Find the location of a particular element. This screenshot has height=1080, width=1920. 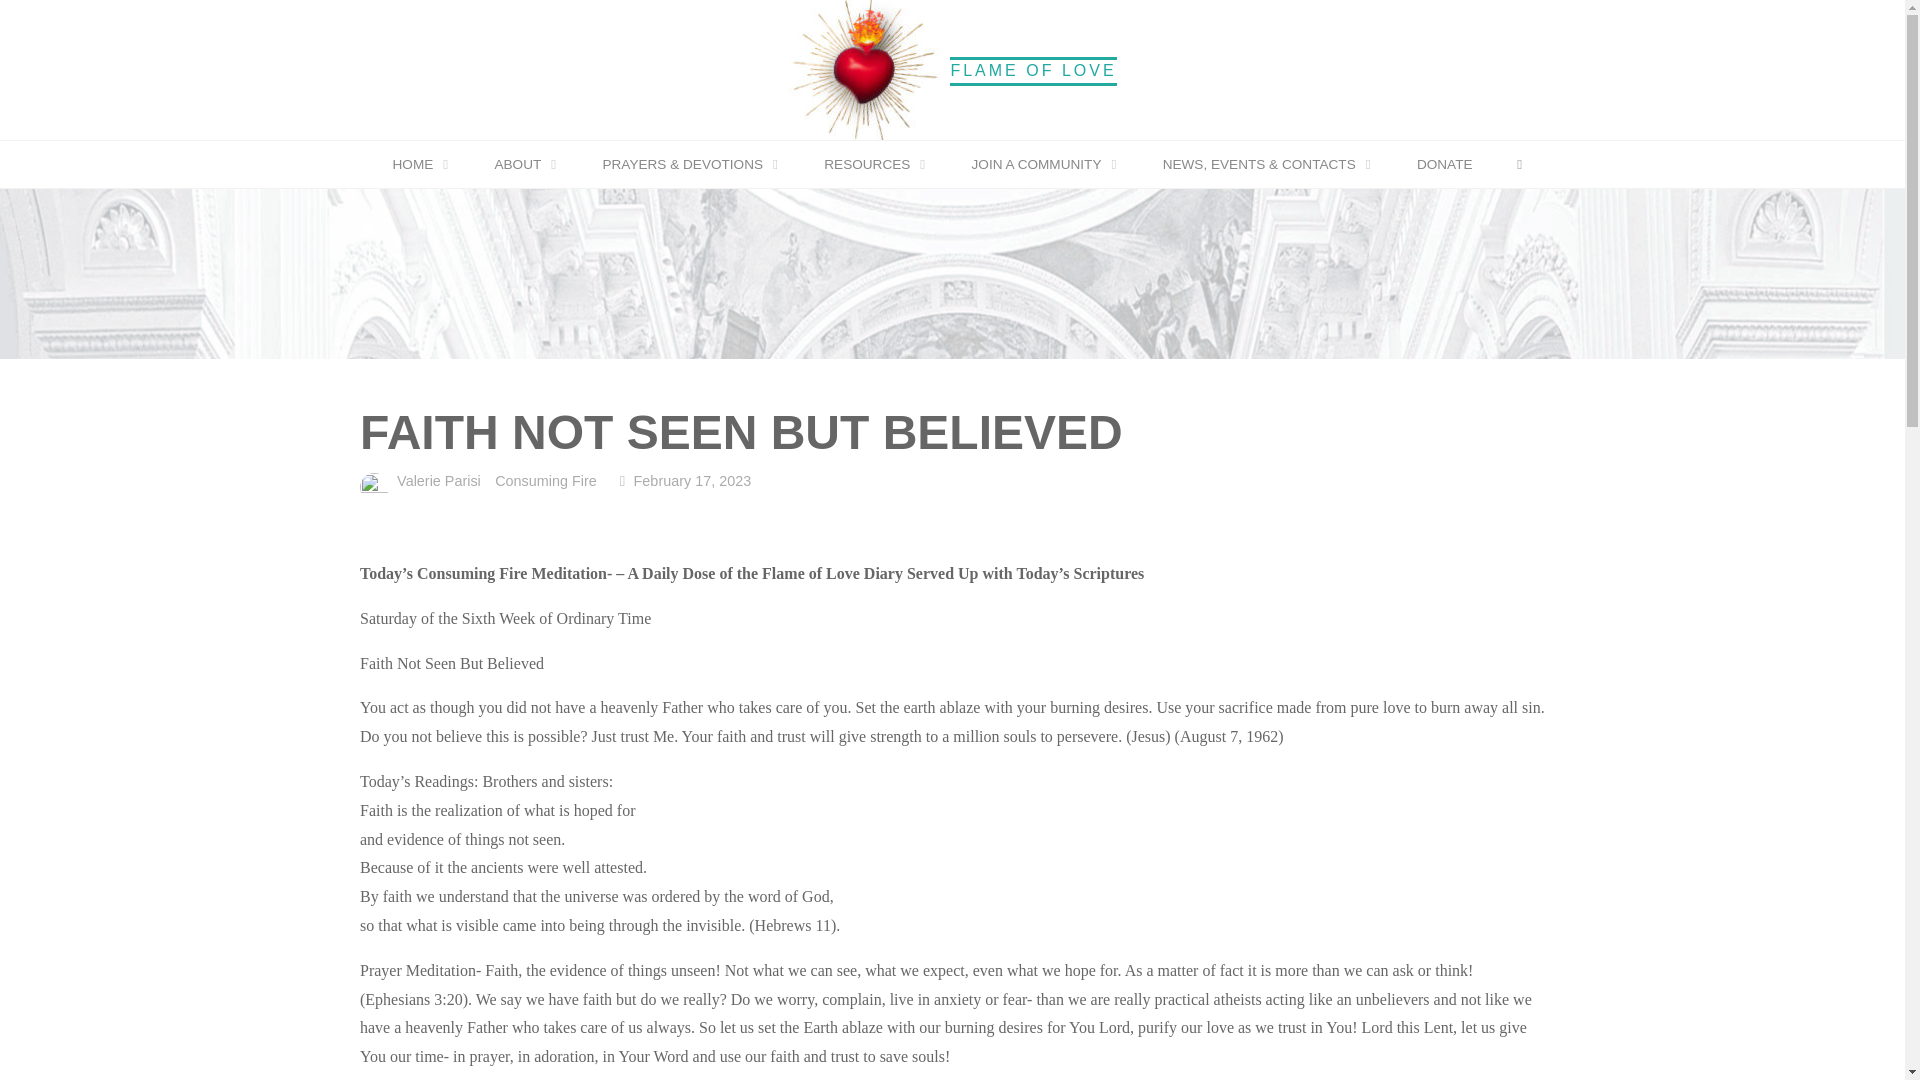

Flame of Love is located at coordinates (864, 68).